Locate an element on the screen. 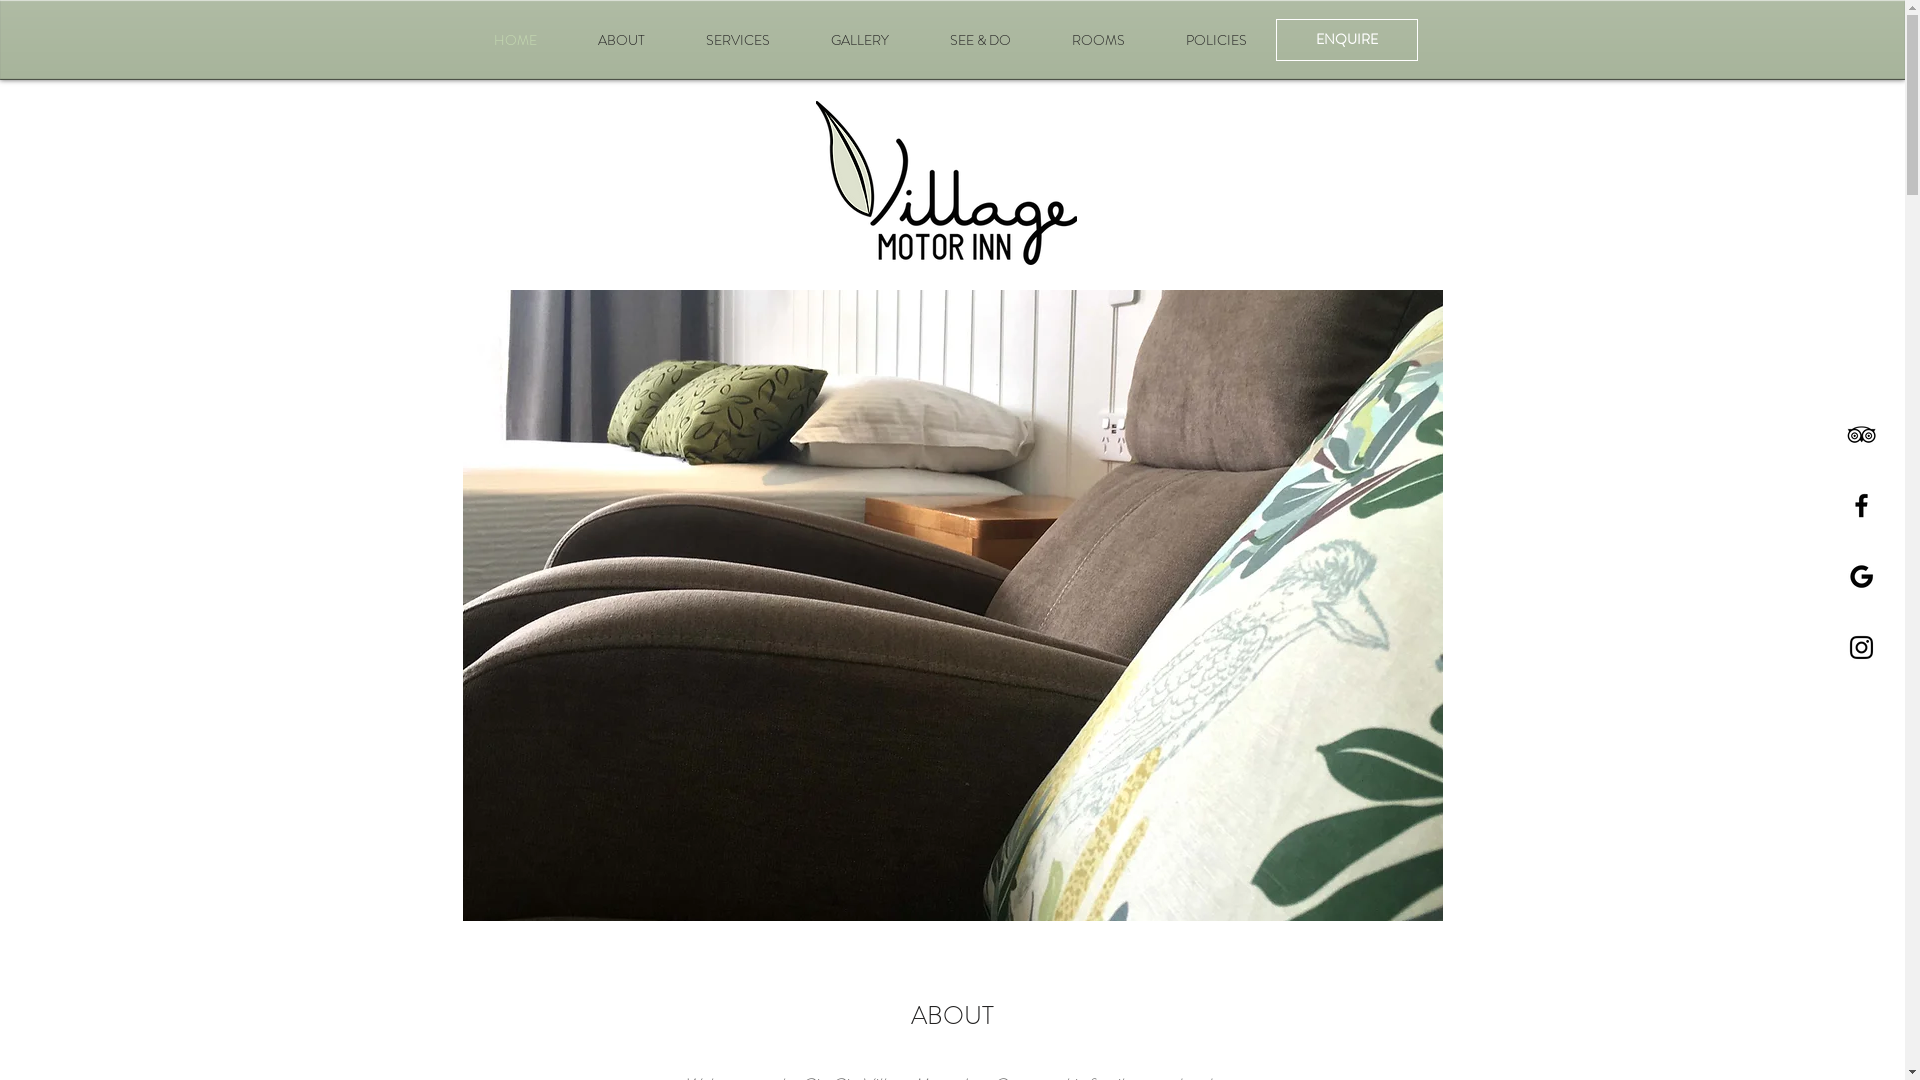  GALLERY is located at coordinates (860, 40).